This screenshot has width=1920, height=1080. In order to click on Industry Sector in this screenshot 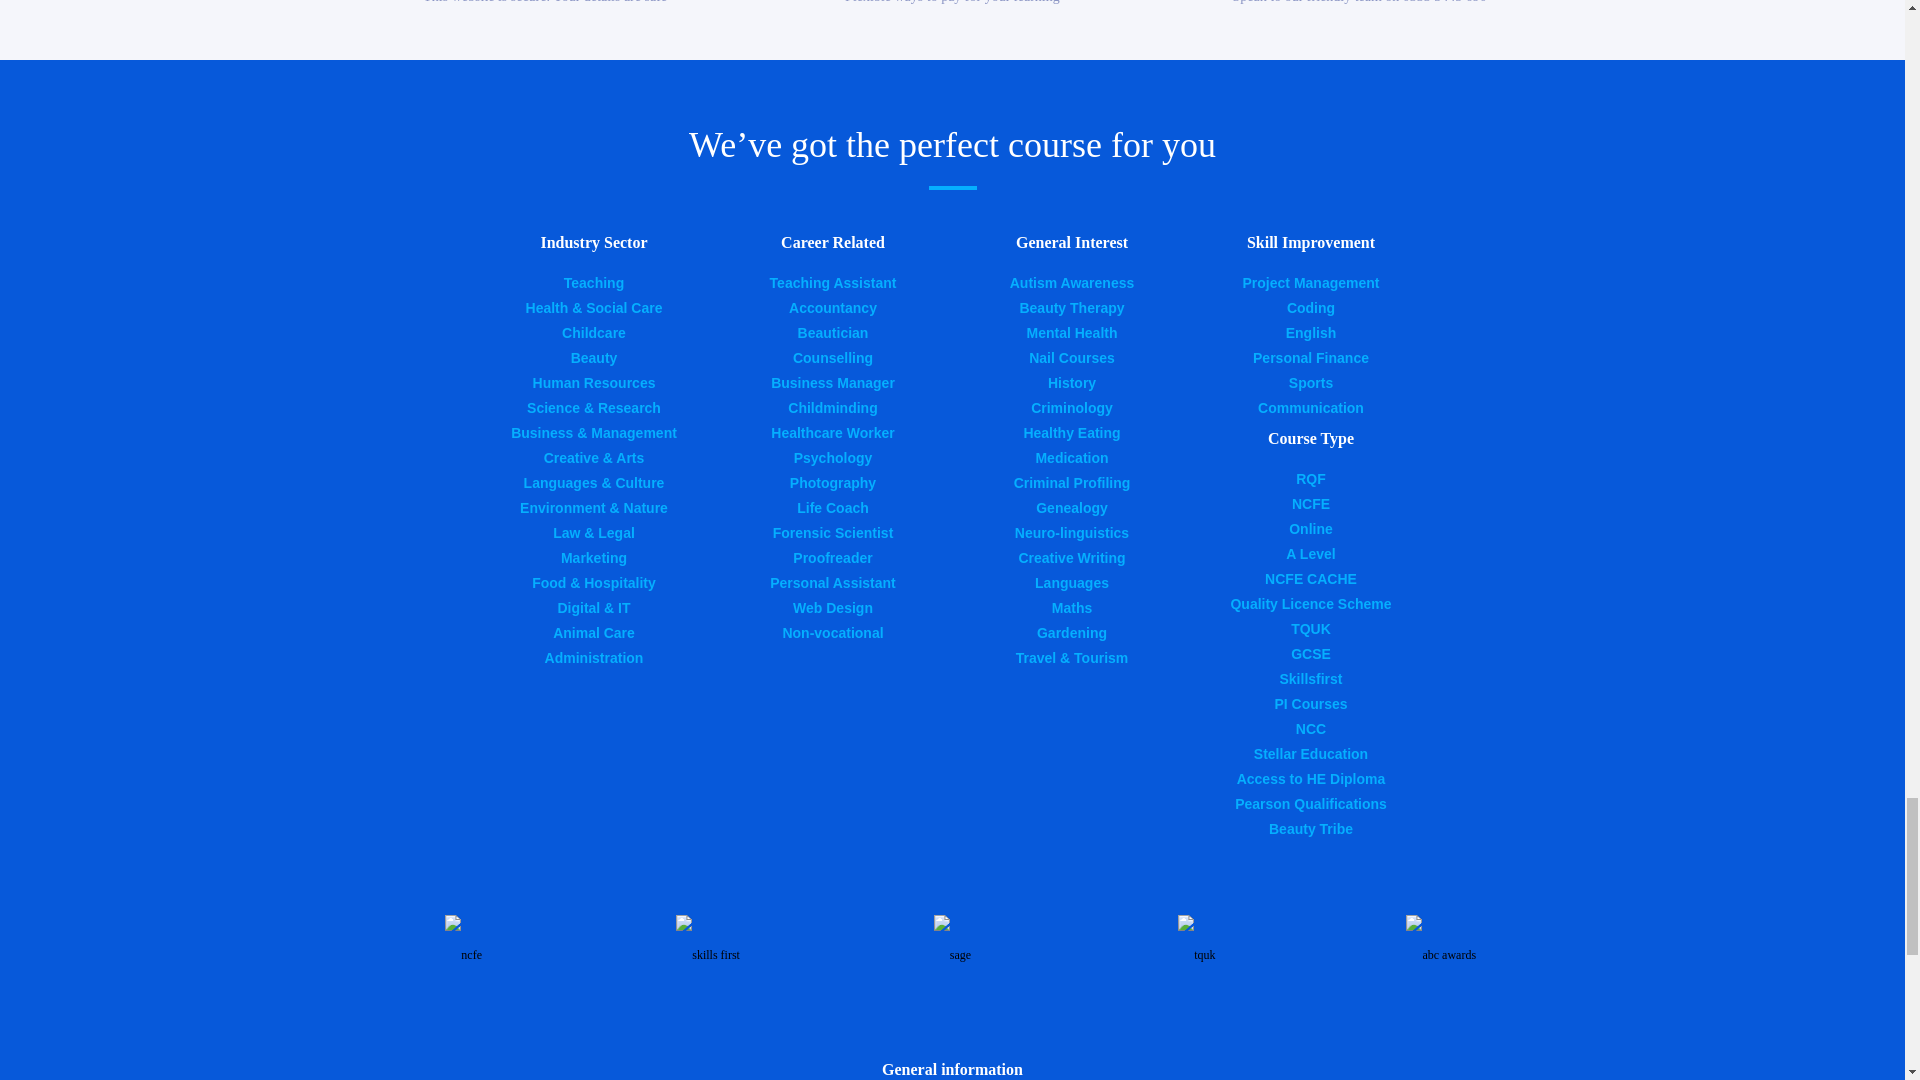, I will do `click(593, 242)`.